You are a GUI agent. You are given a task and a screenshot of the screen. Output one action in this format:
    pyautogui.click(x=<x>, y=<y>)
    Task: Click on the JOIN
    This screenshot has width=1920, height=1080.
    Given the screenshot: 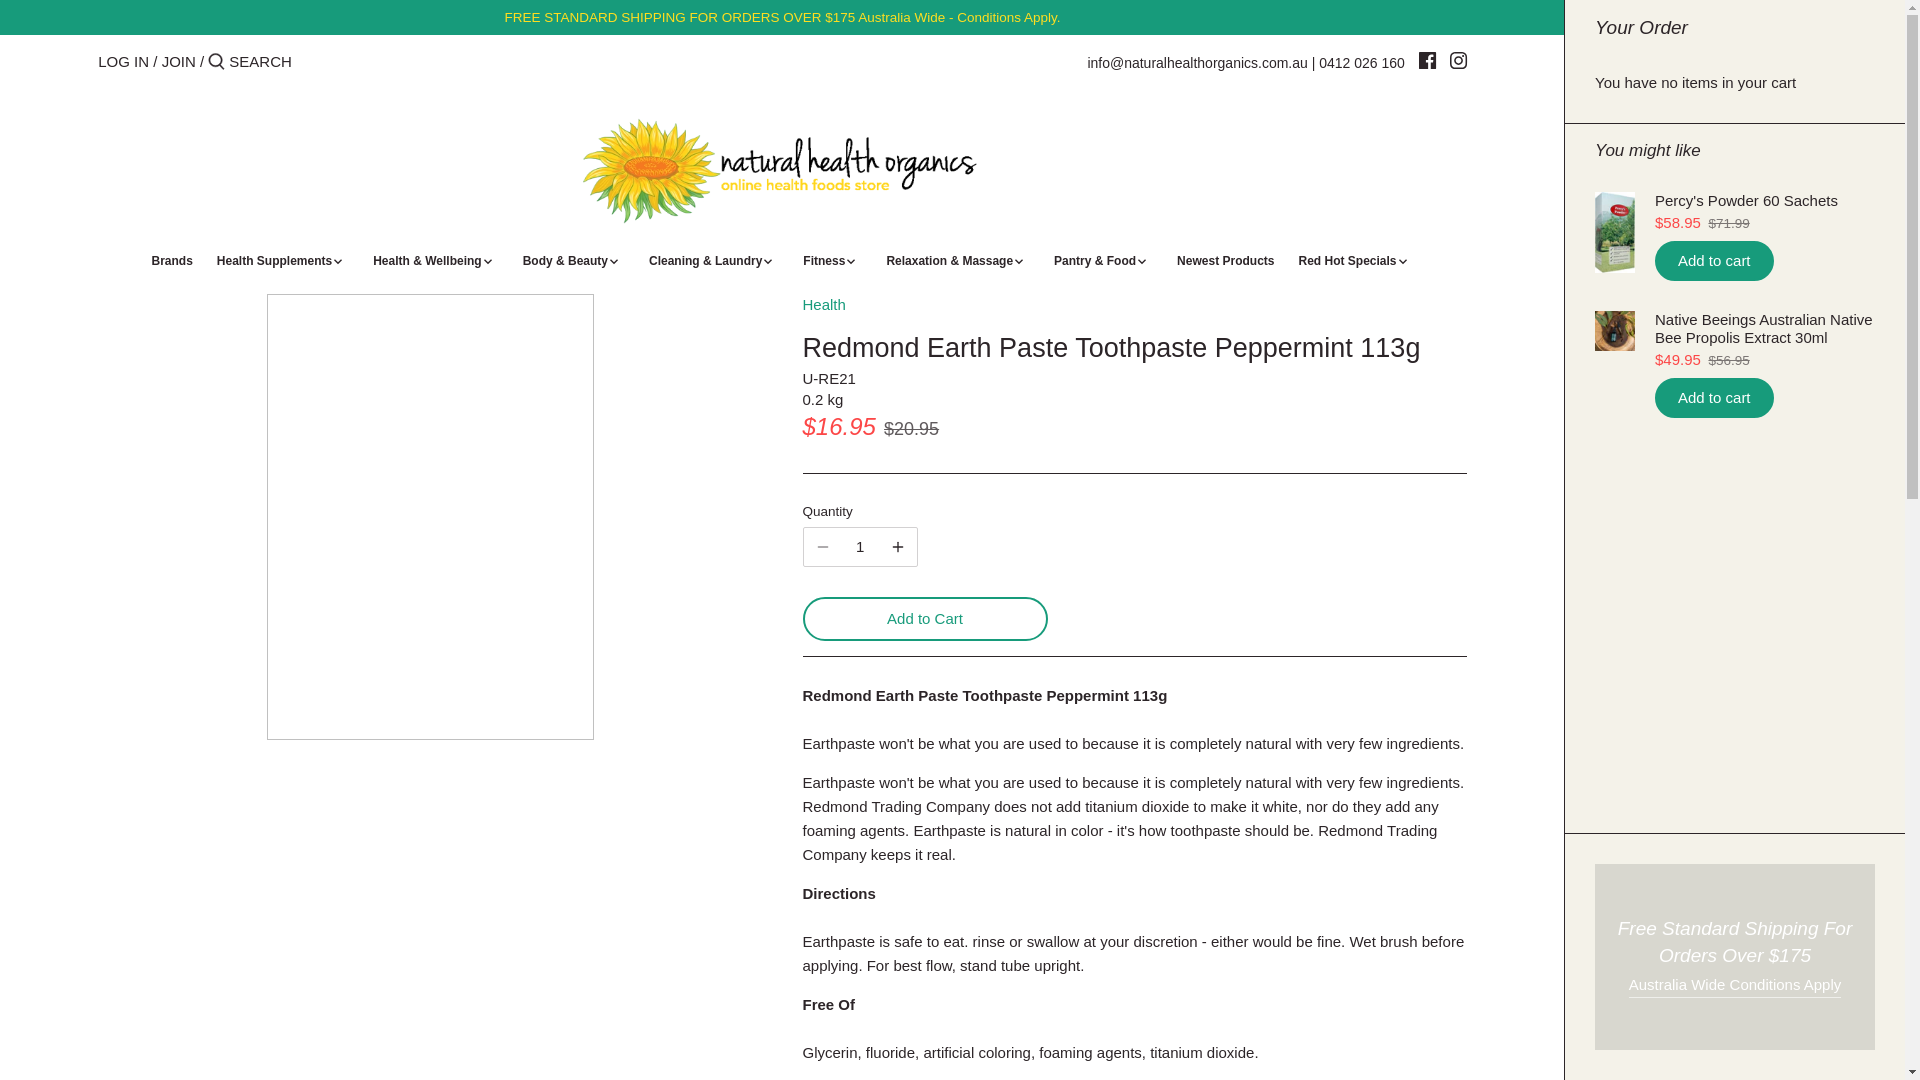 What is the action you would take?
    pyautogui.click(x=178, y=61)
    